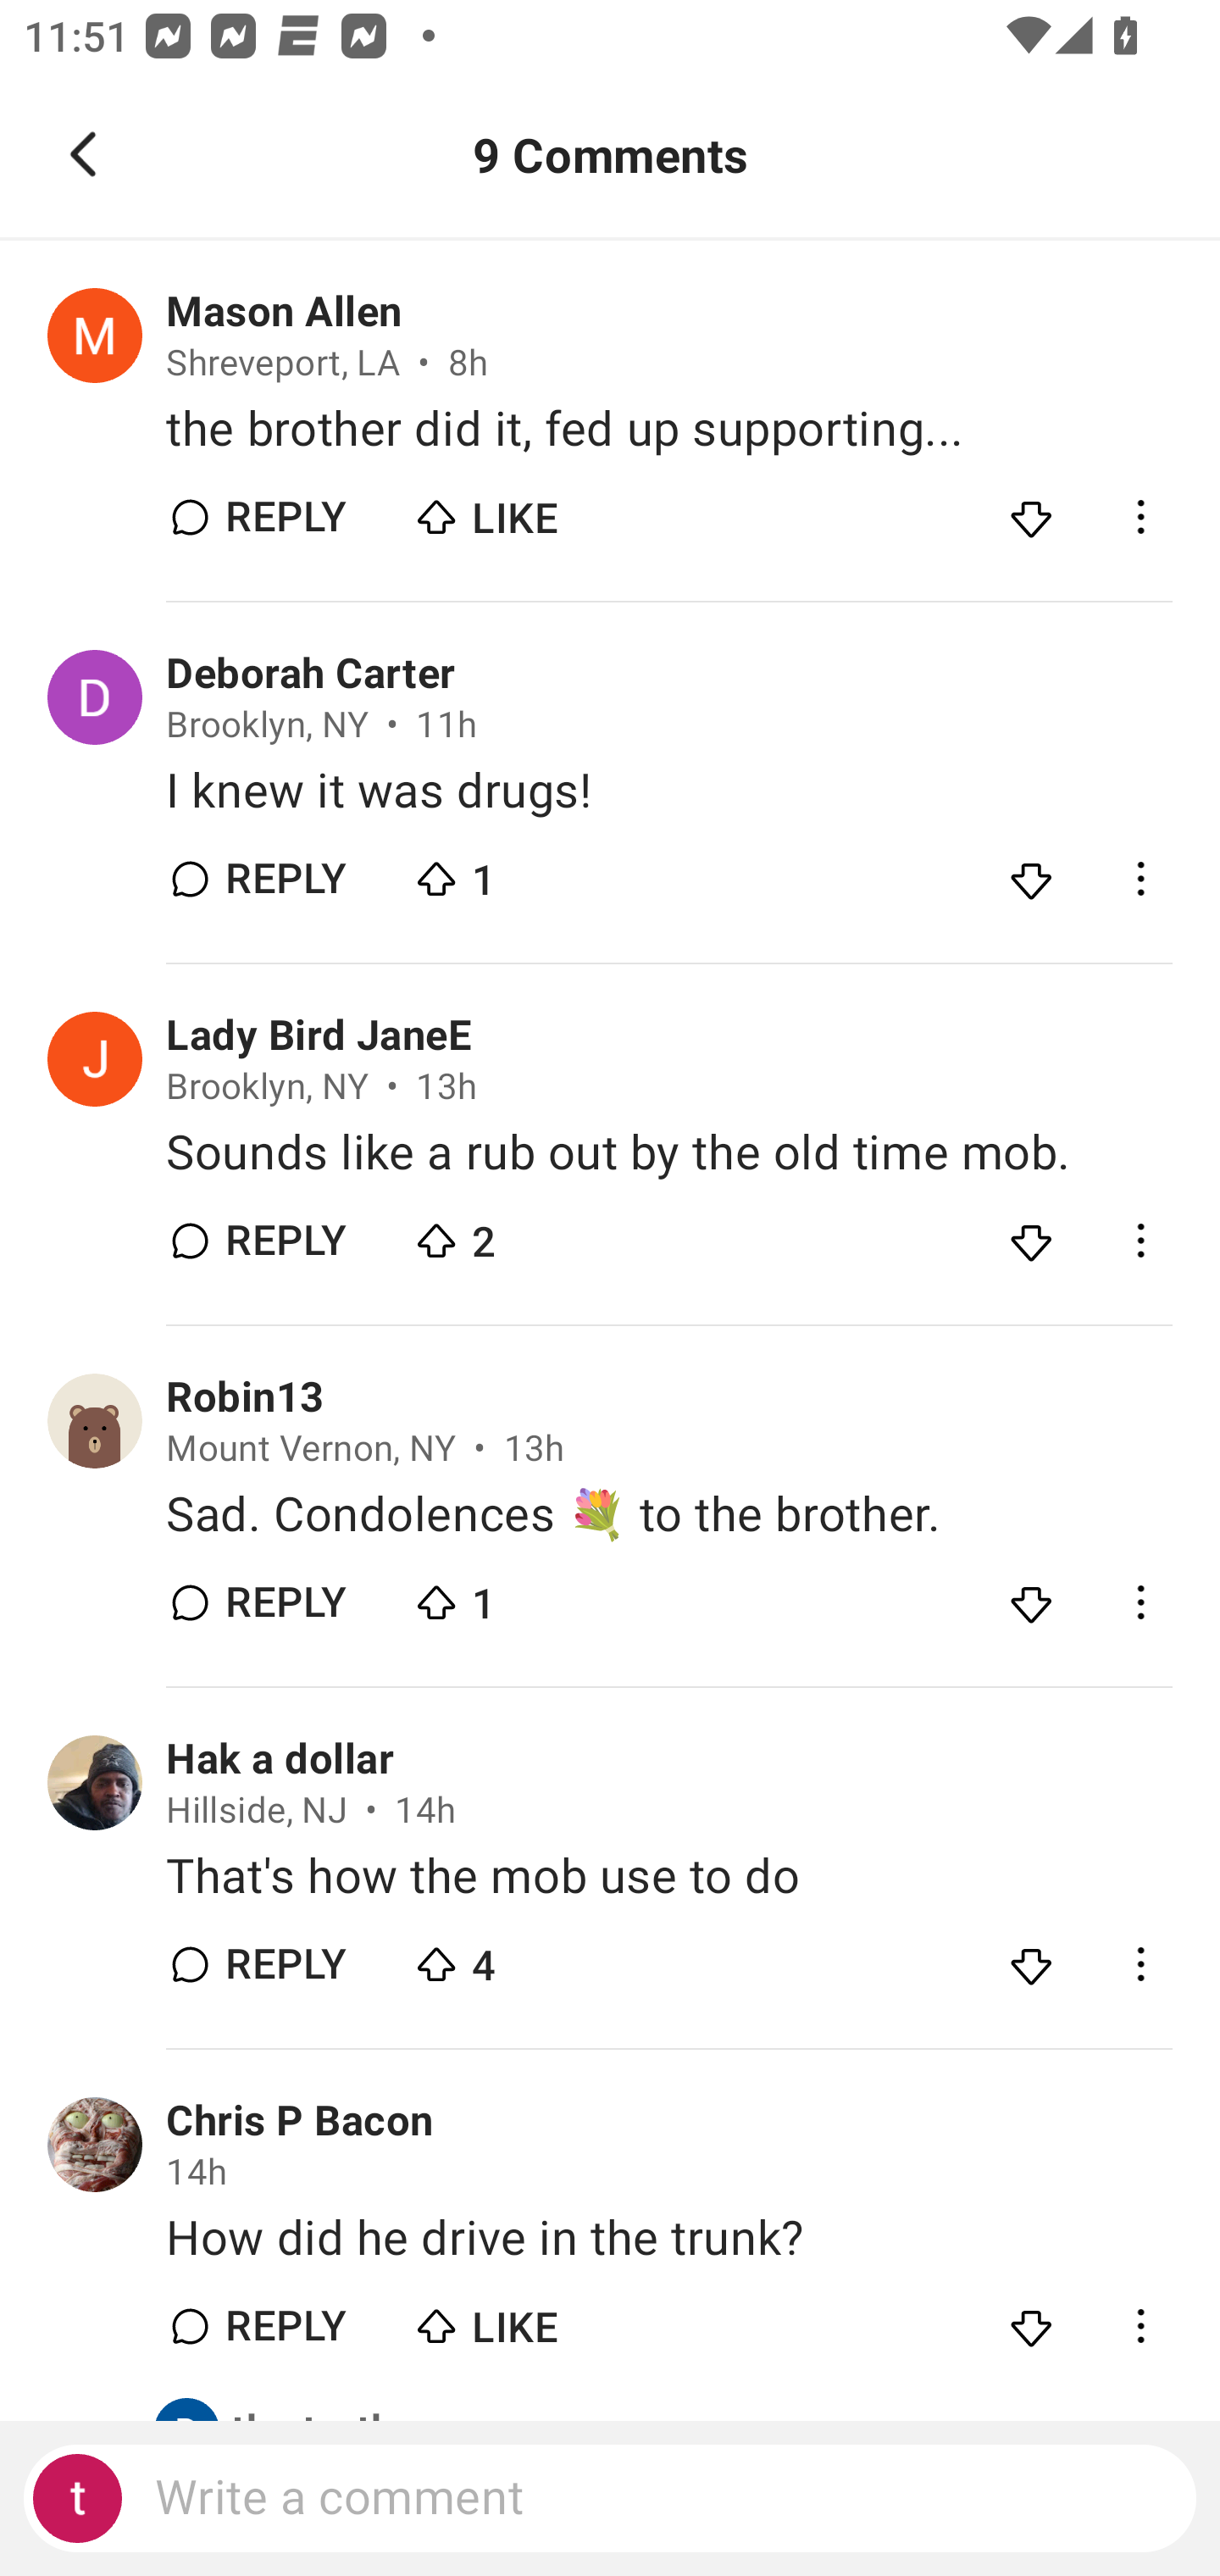 The image size is (1220, 2576). Describe the element at coordinates (527, 871) in the screenshot. I see `1` at that location.